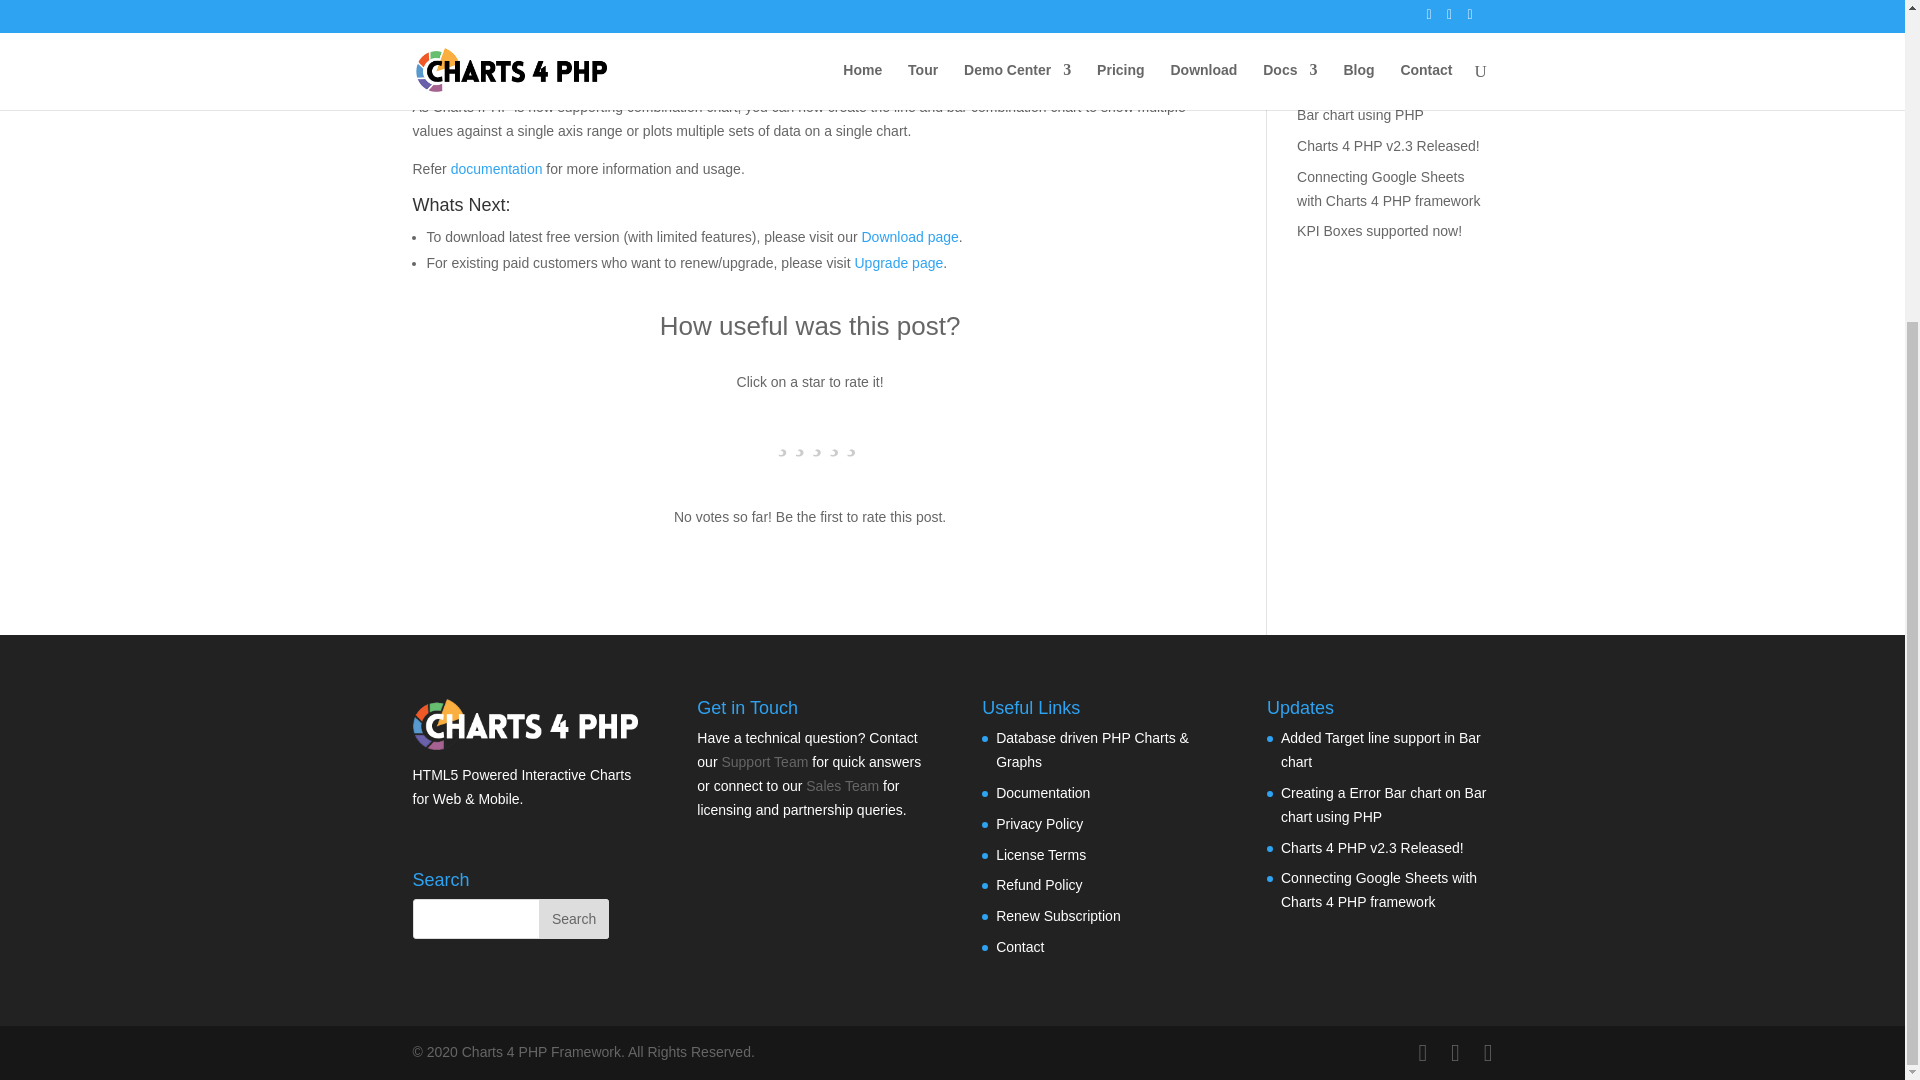 Image resolution: width=1920 pixels, height=1080 pixels. Describe the element at coordinates (842, 785) in the screenshot. I see `Sales Team` at that location.